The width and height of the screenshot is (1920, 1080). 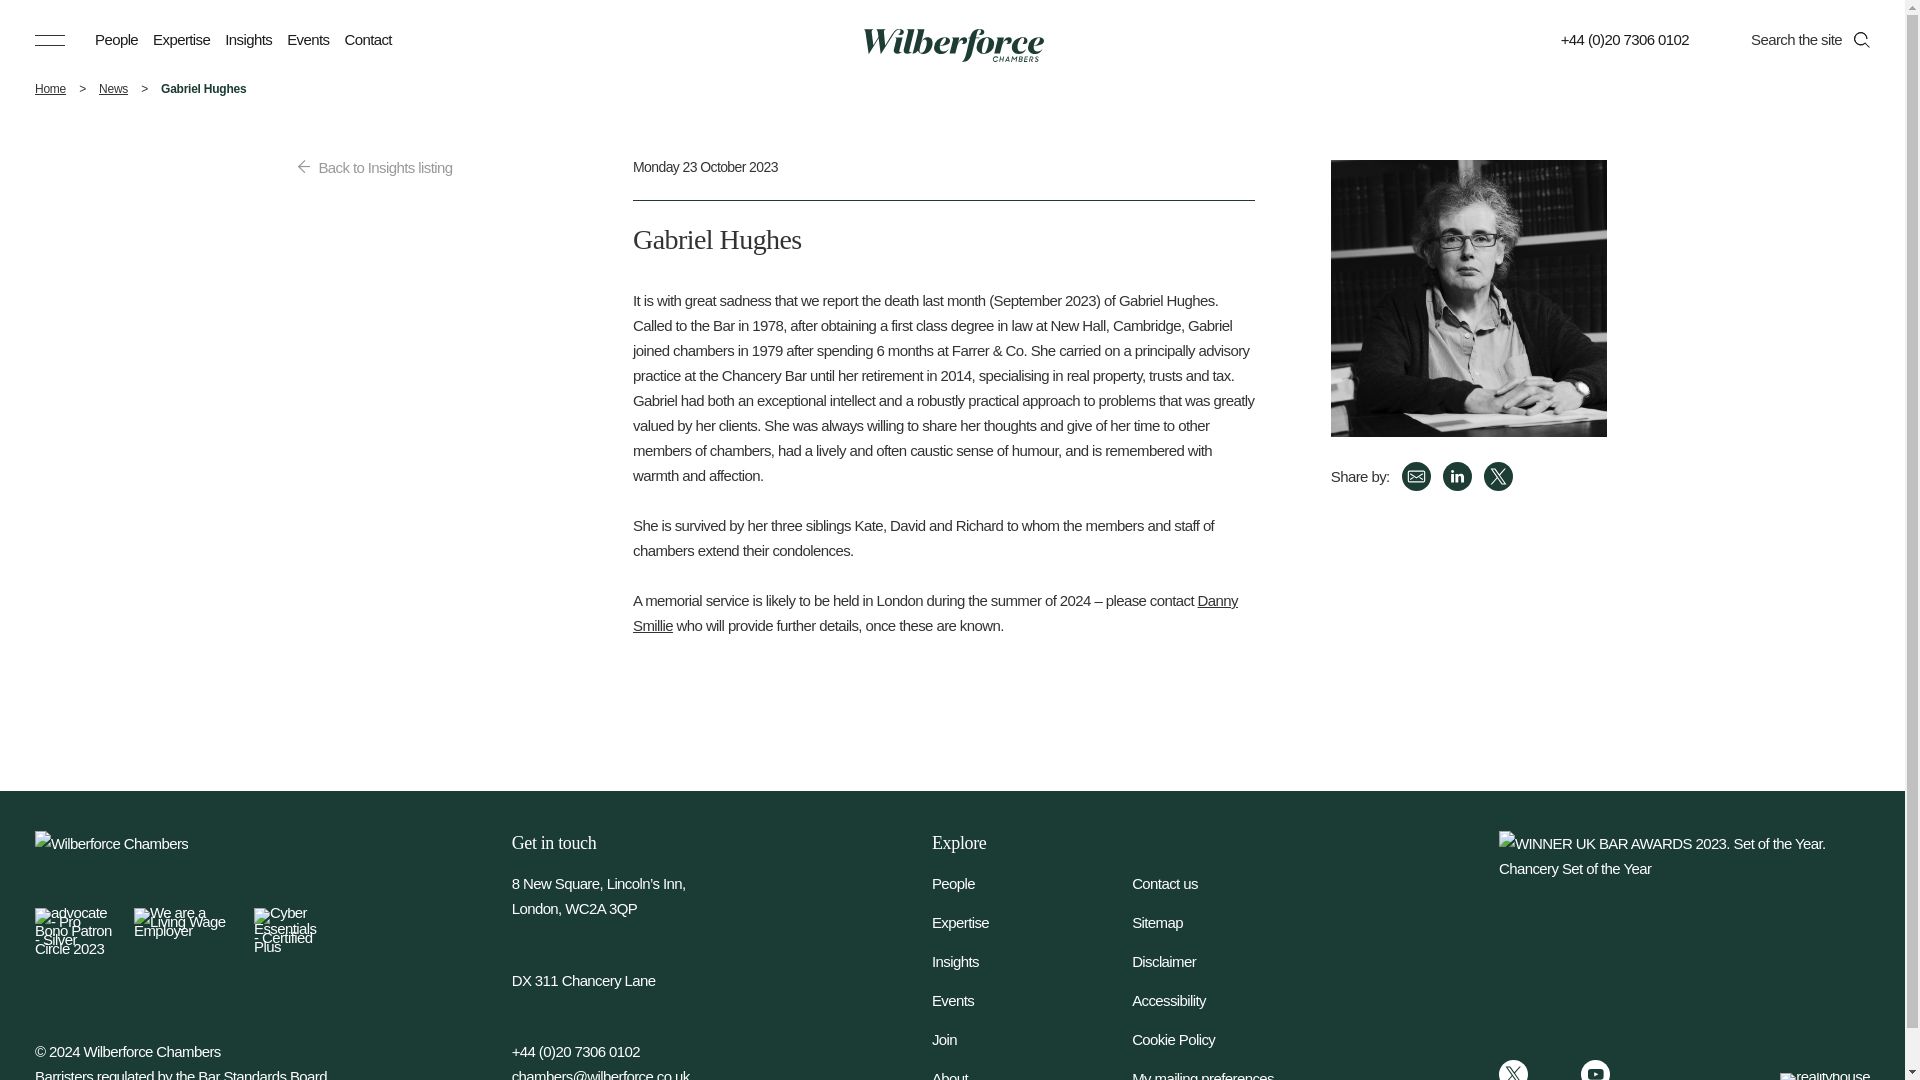 What do you see at coordinates (1232, 962) in the screenshot?
I see `Disclaimer` at bounding box center [1232, 962].